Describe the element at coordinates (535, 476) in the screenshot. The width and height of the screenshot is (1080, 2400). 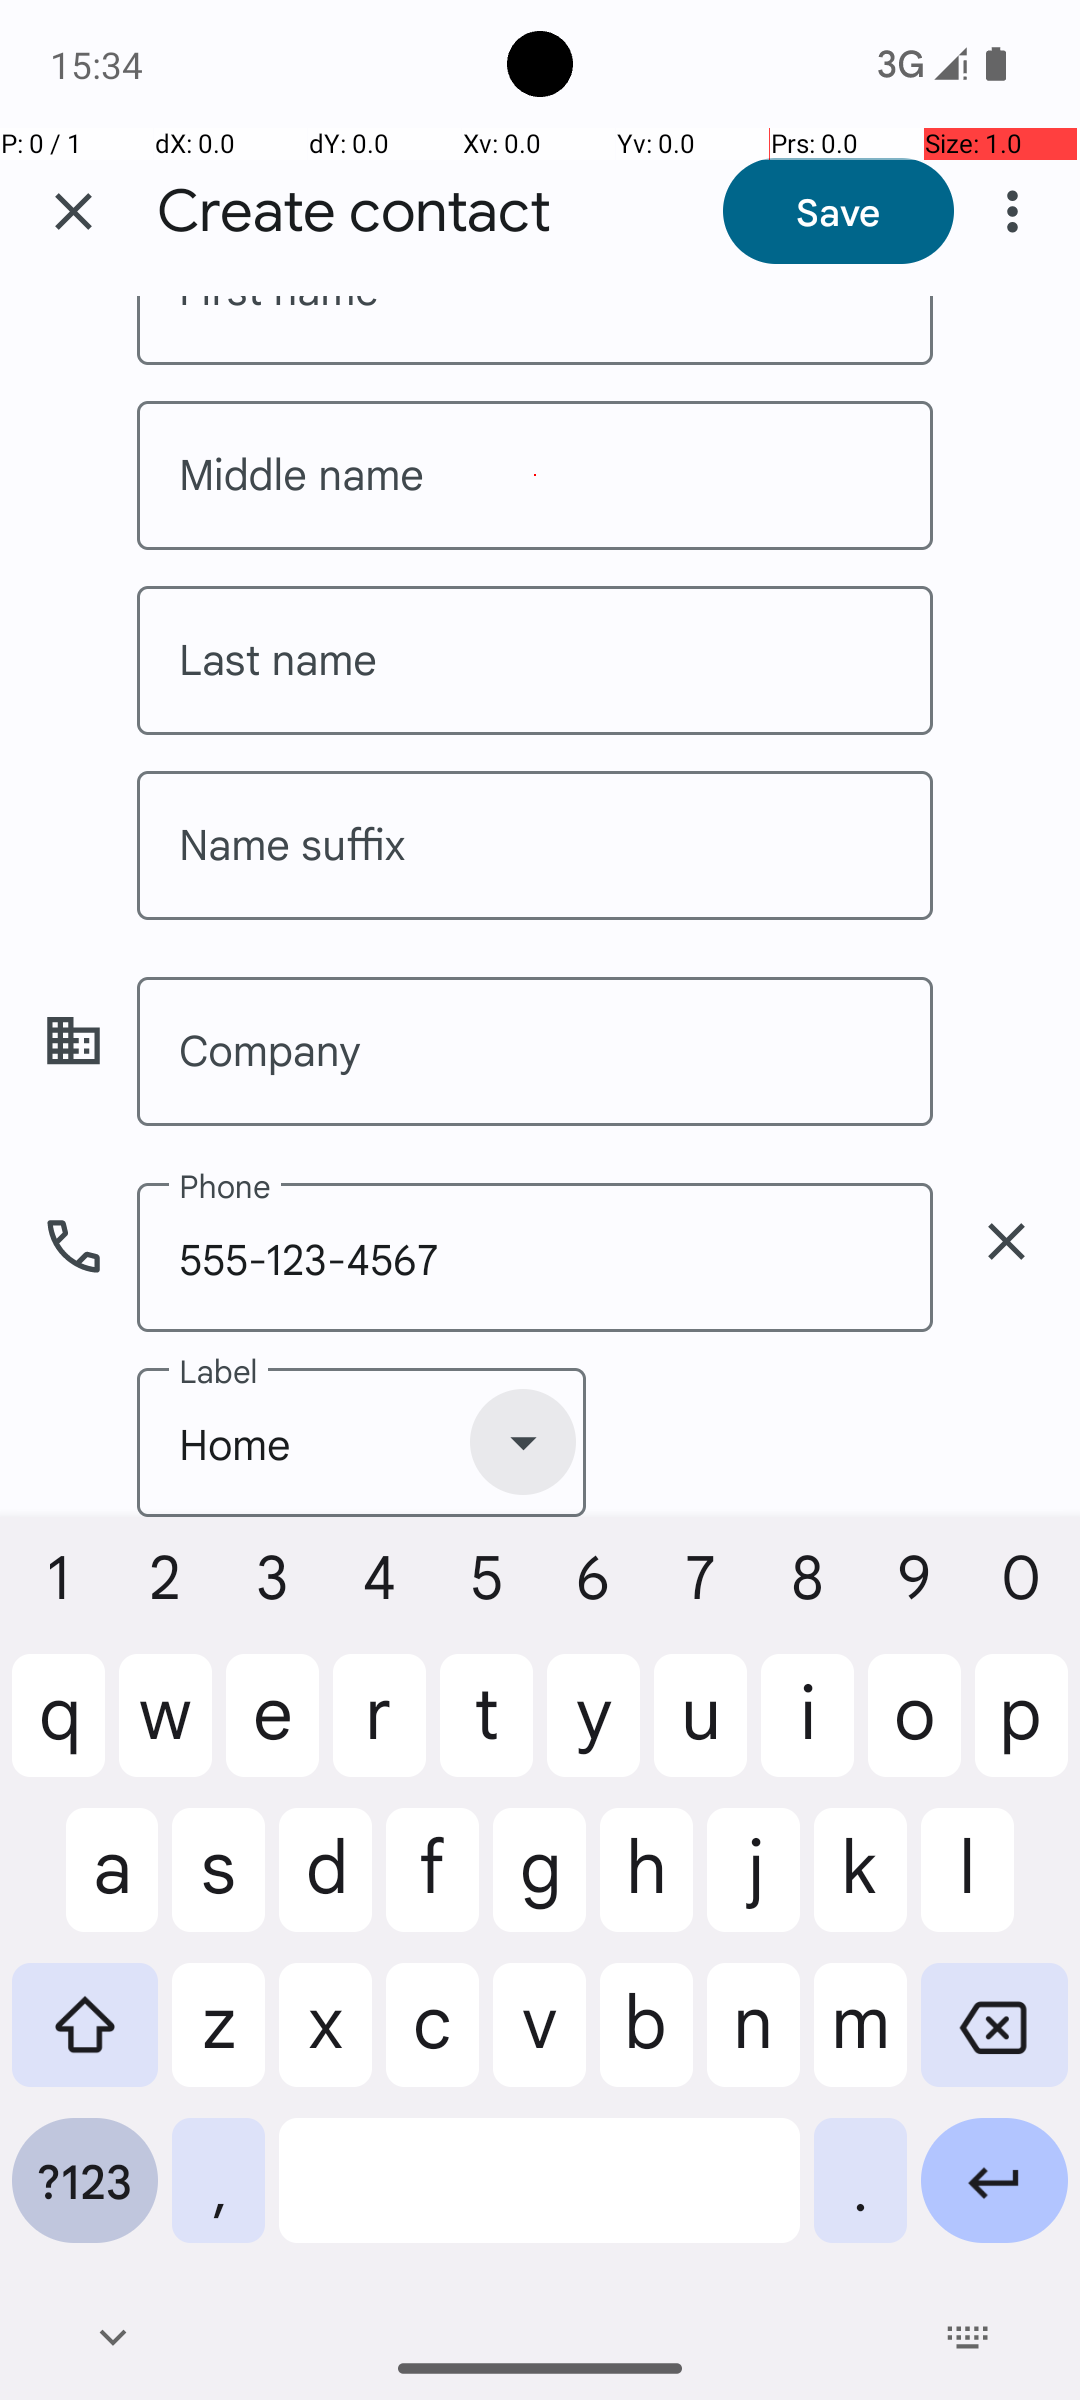
I see `Middle name` at that location.